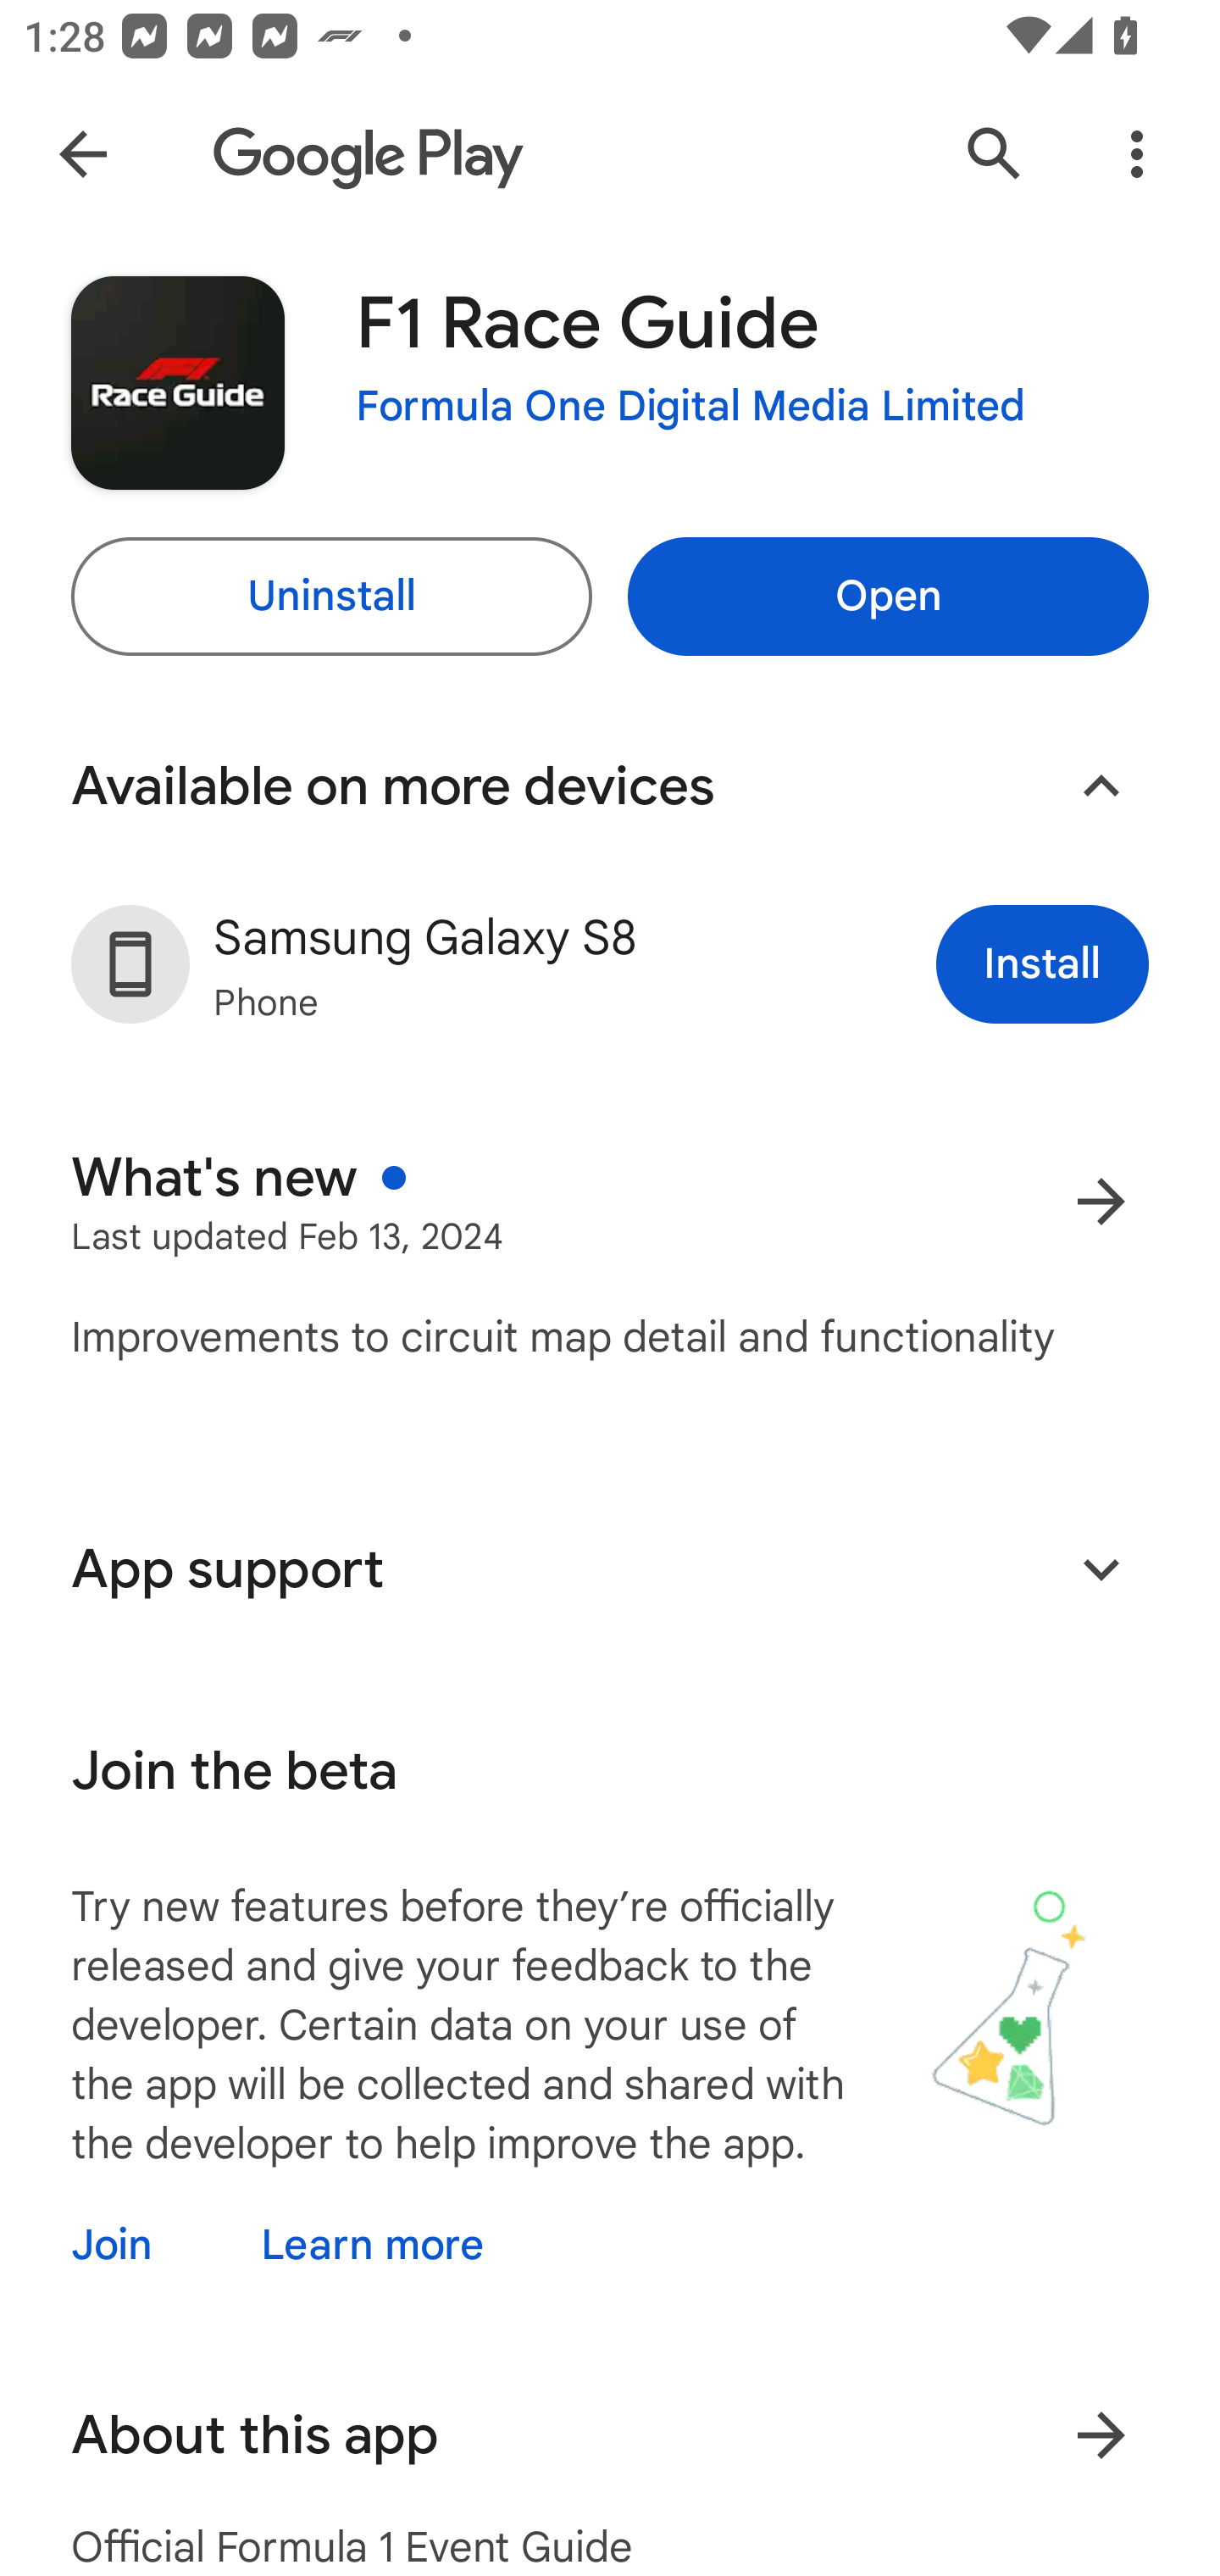  What do you see at coordinates (1042, 964) in the screenshot?
I see `Install` at bounding box center [1042, 964].